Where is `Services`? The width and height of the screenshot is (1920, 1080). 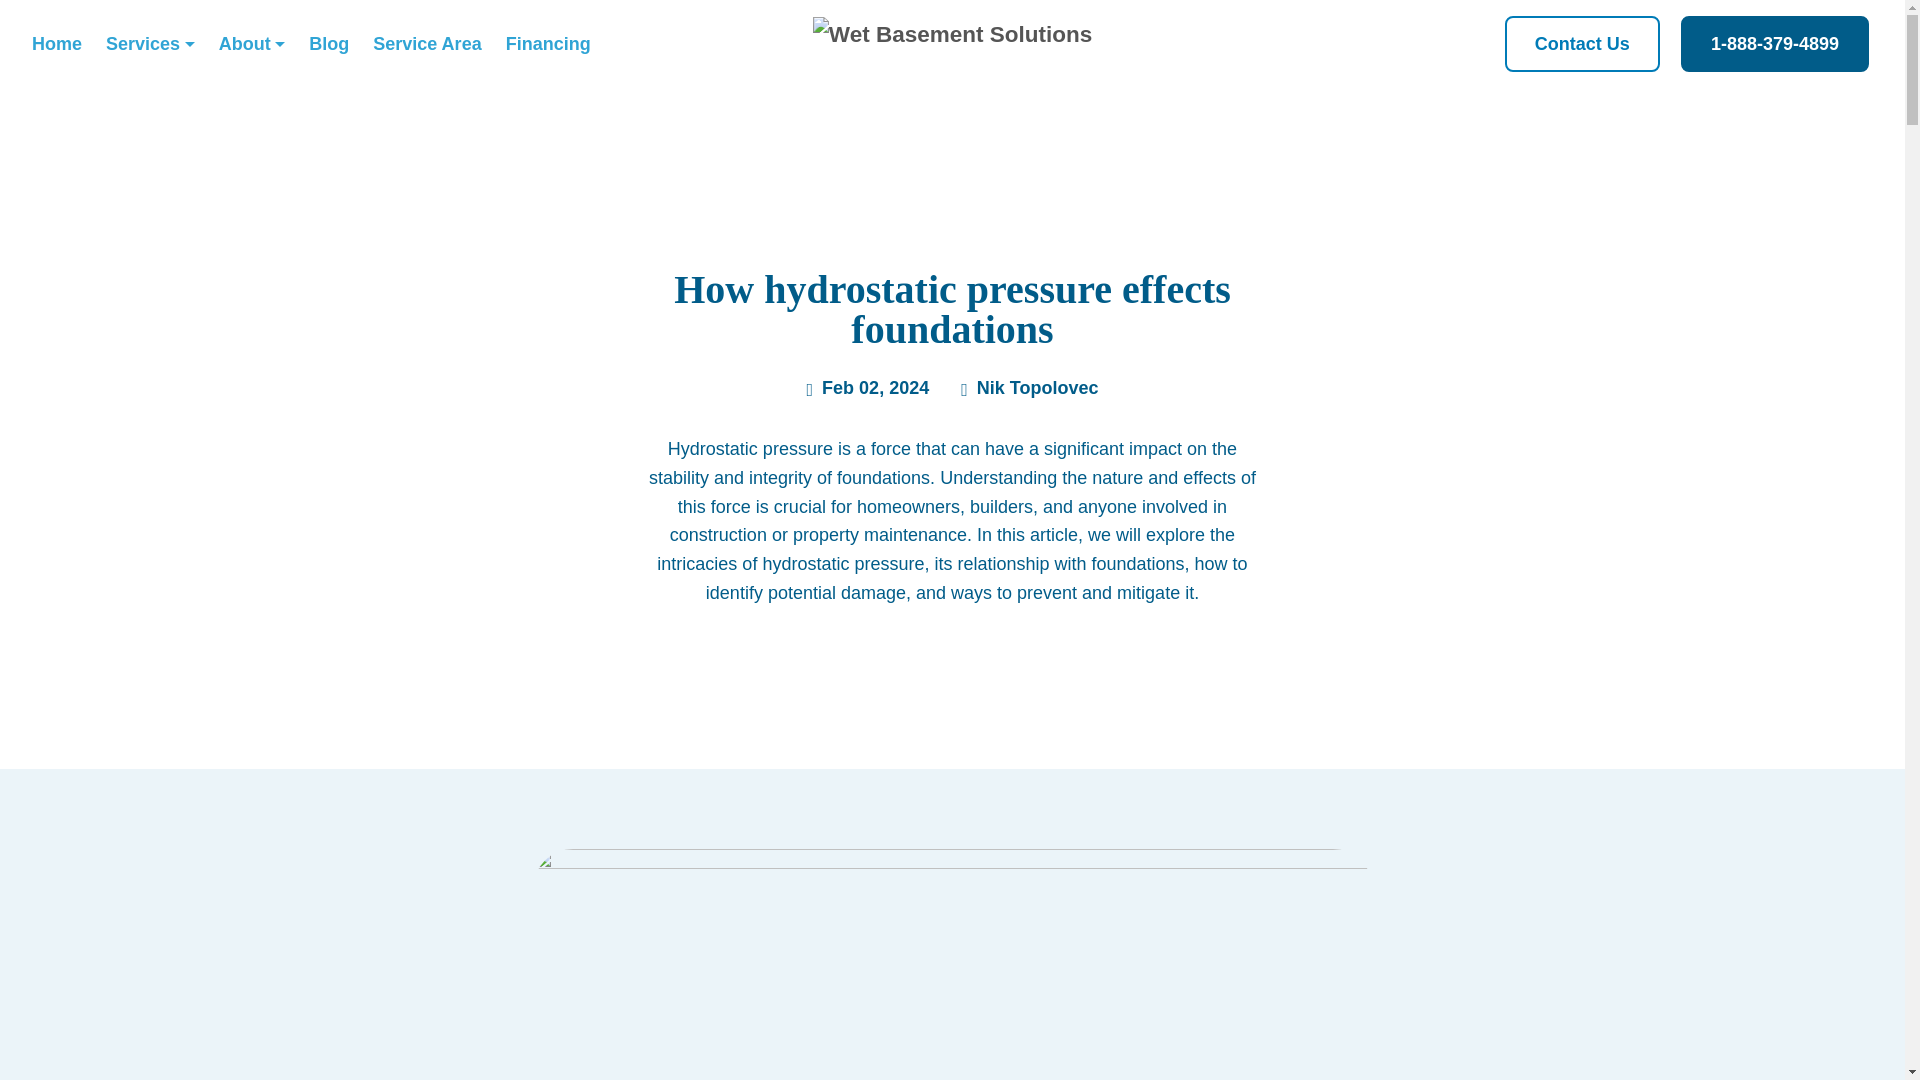 Services is located at coordinates (150, 44).